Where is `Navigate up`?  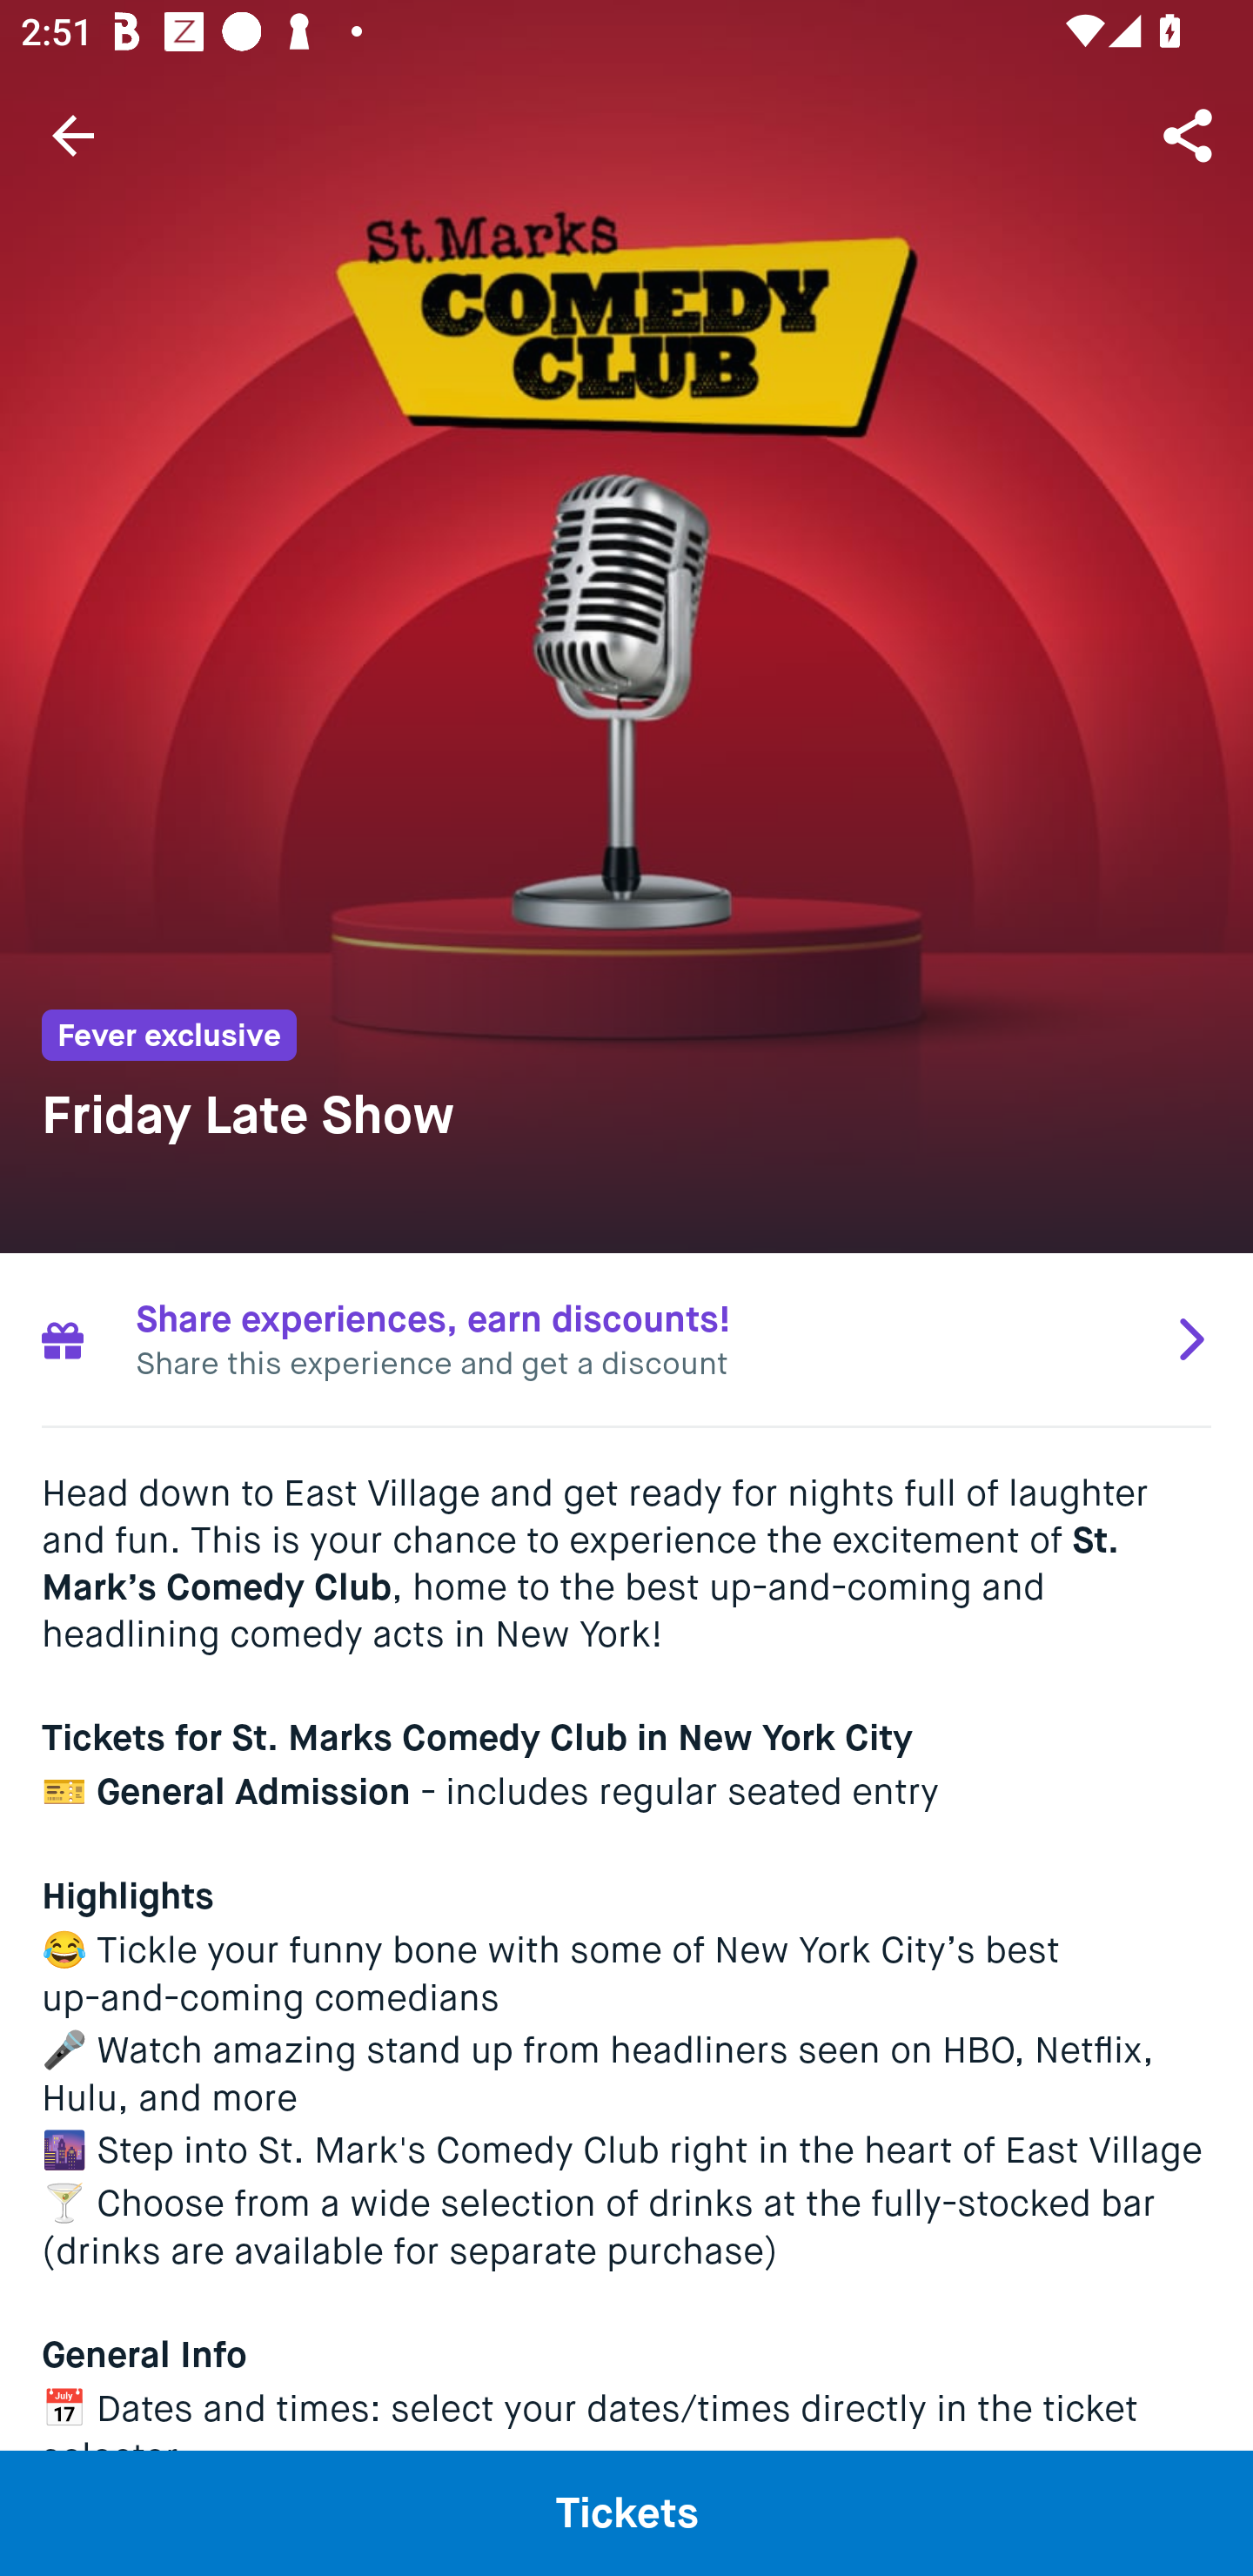
Navigate up is located at coordinates (73, 135).